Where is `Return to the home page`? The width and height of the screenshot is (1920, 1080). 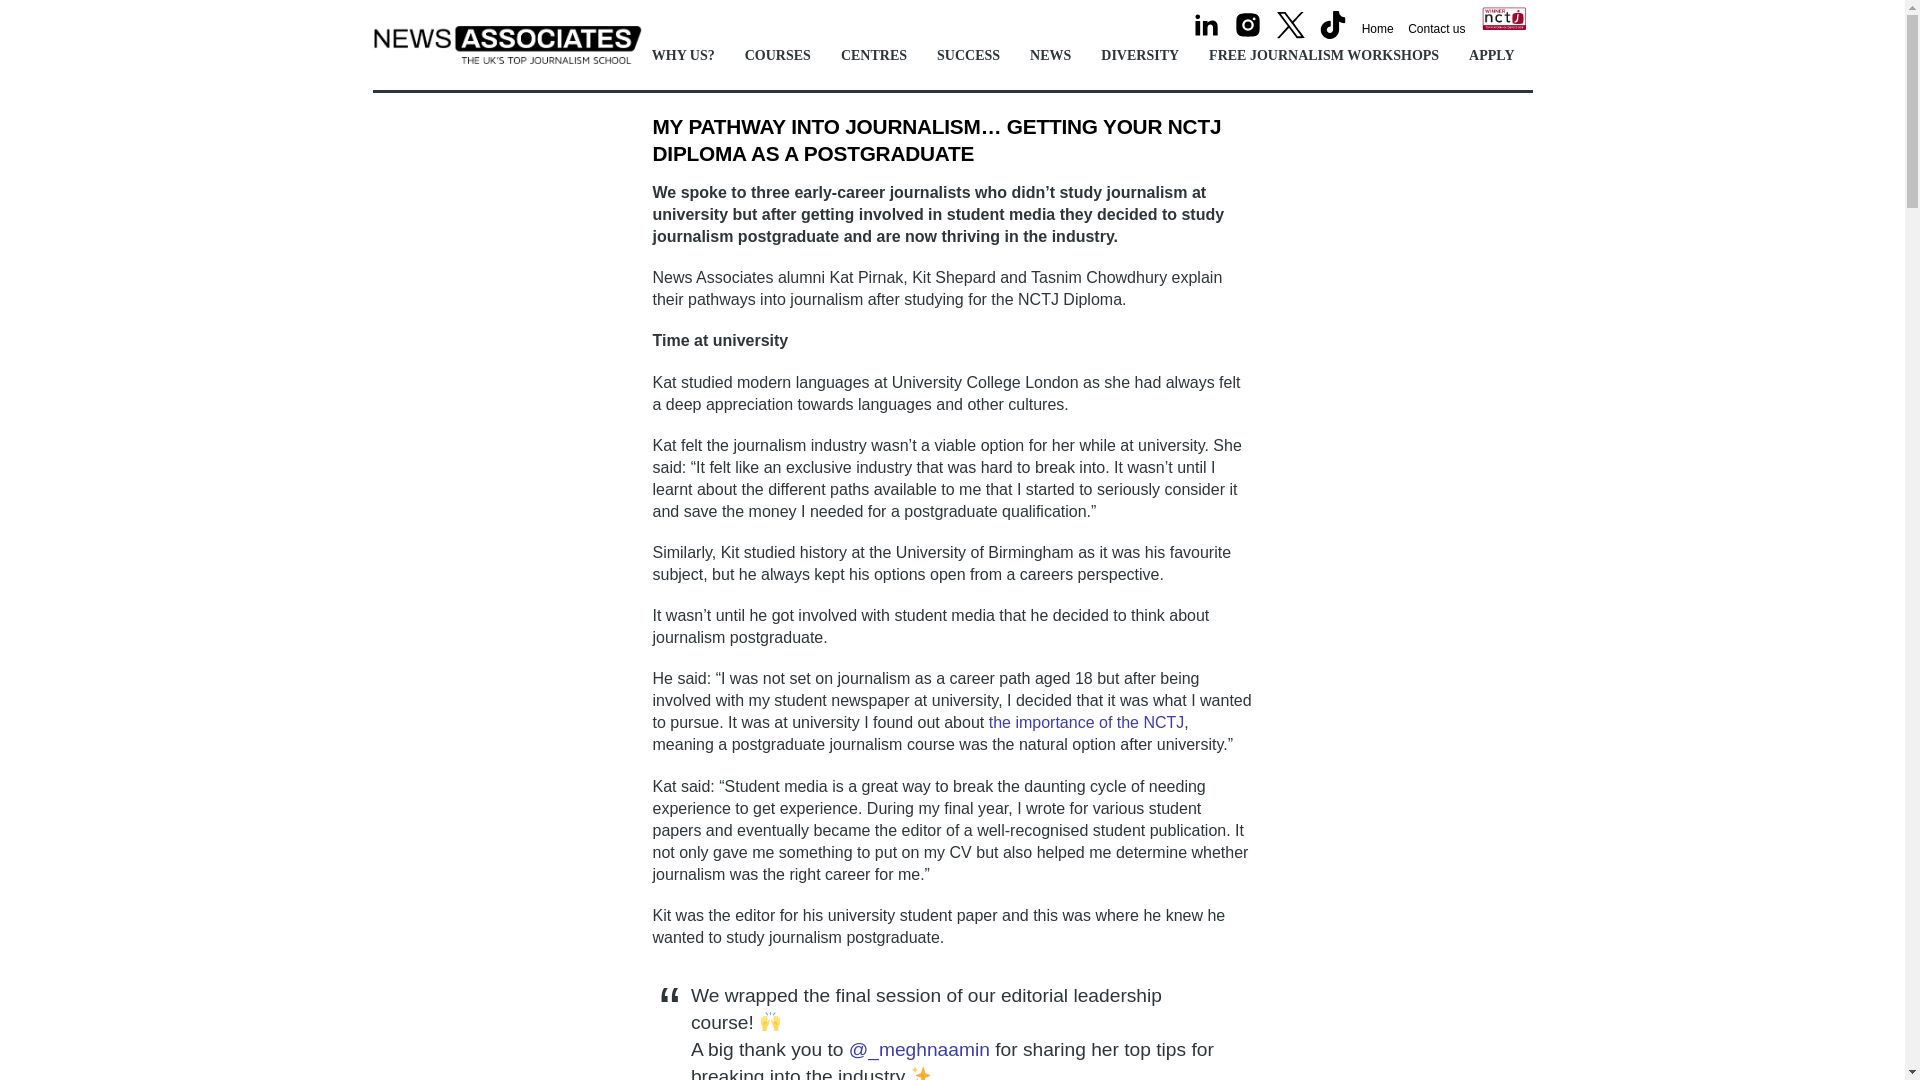
Return to the home page is located at coordinates (1377, 28).